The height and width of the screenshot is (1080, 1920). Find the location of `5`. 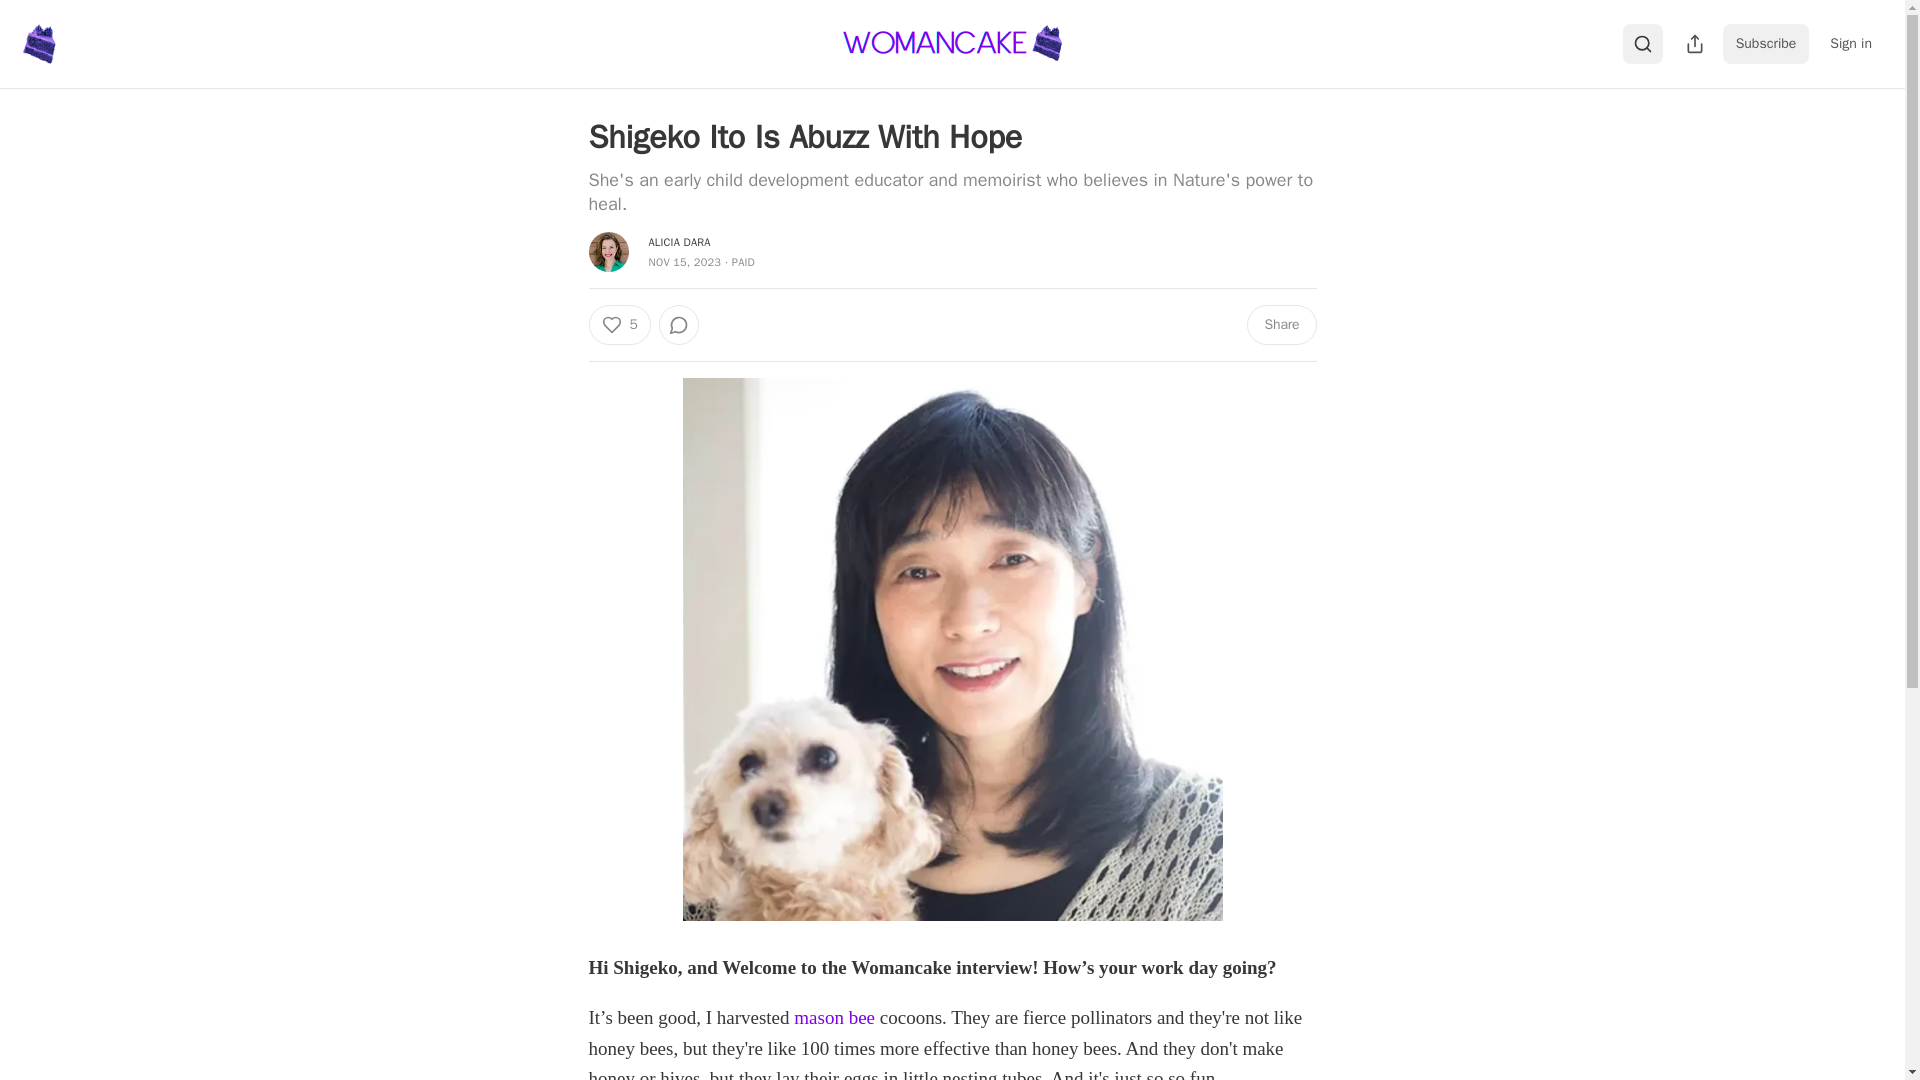

5 is located at coordinates (618, 324).